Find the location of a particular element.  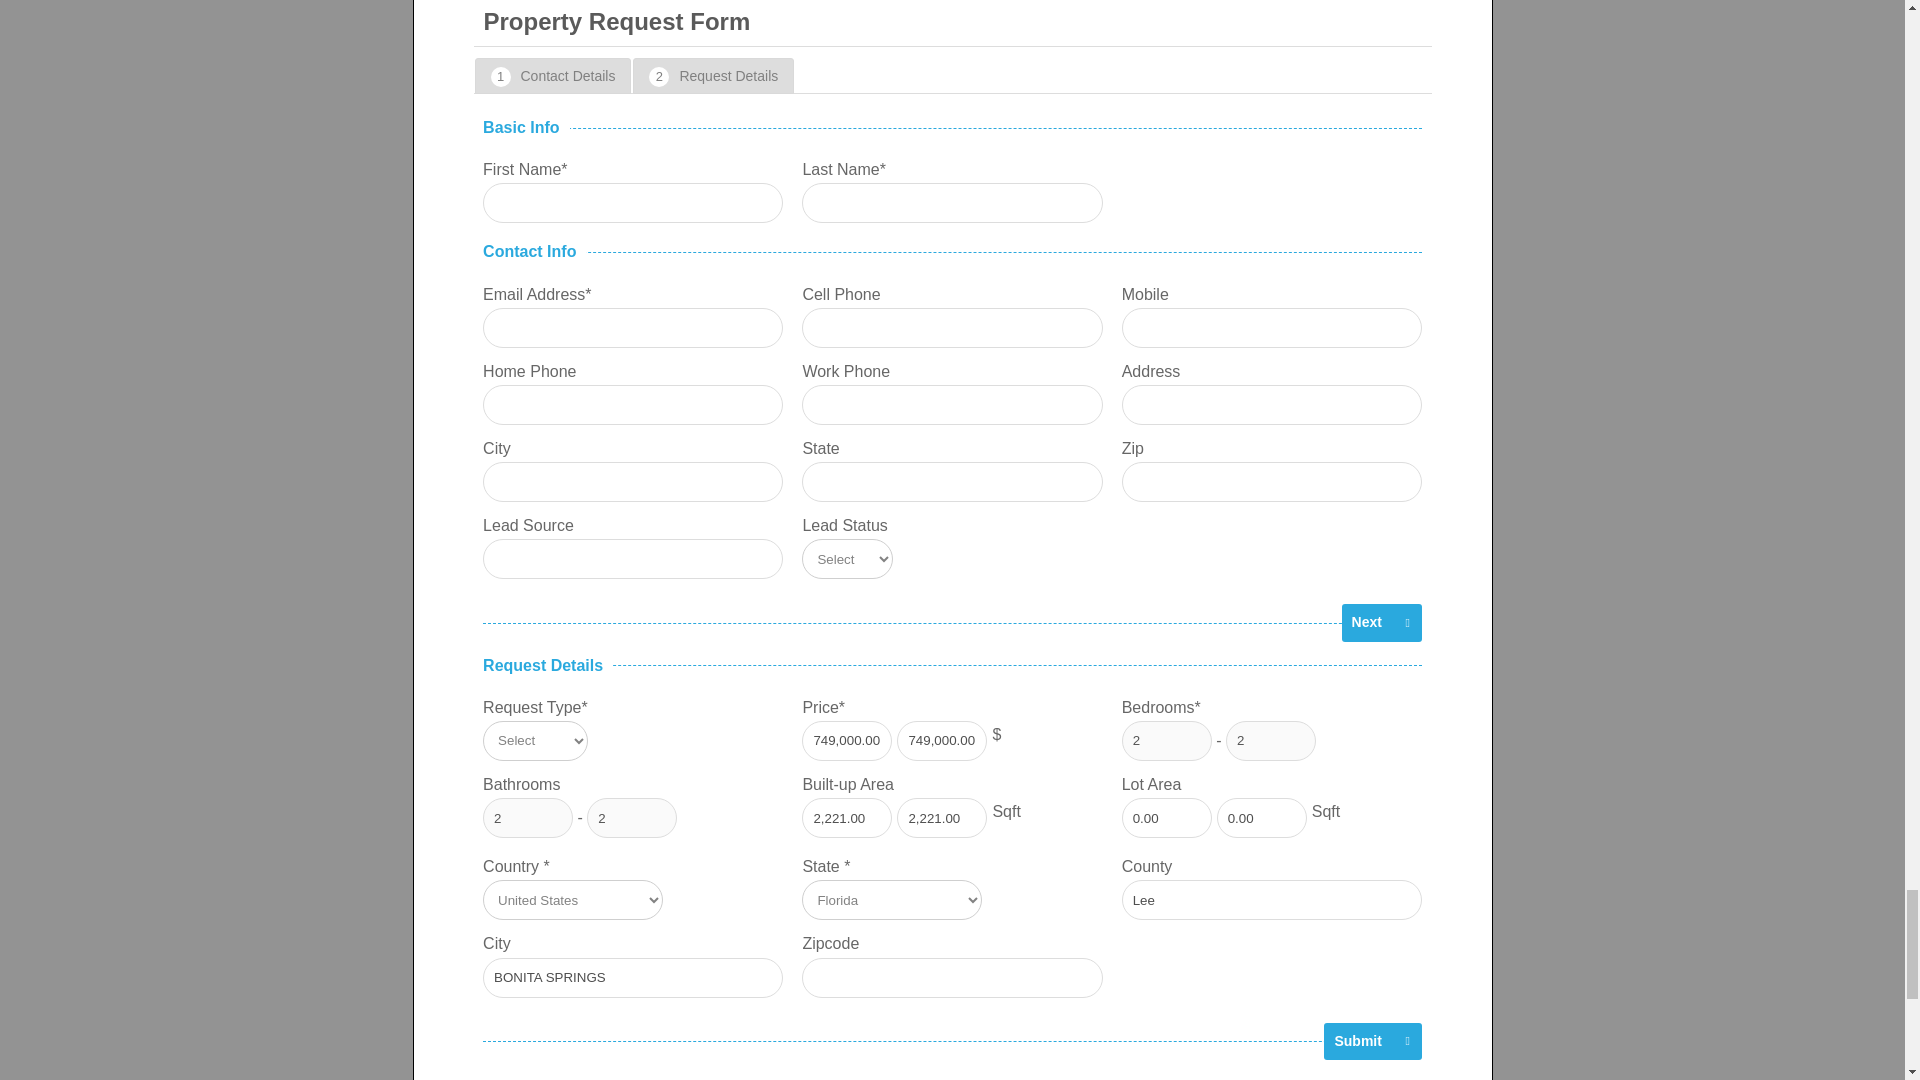

2 is located at coordinates (1270, 741).